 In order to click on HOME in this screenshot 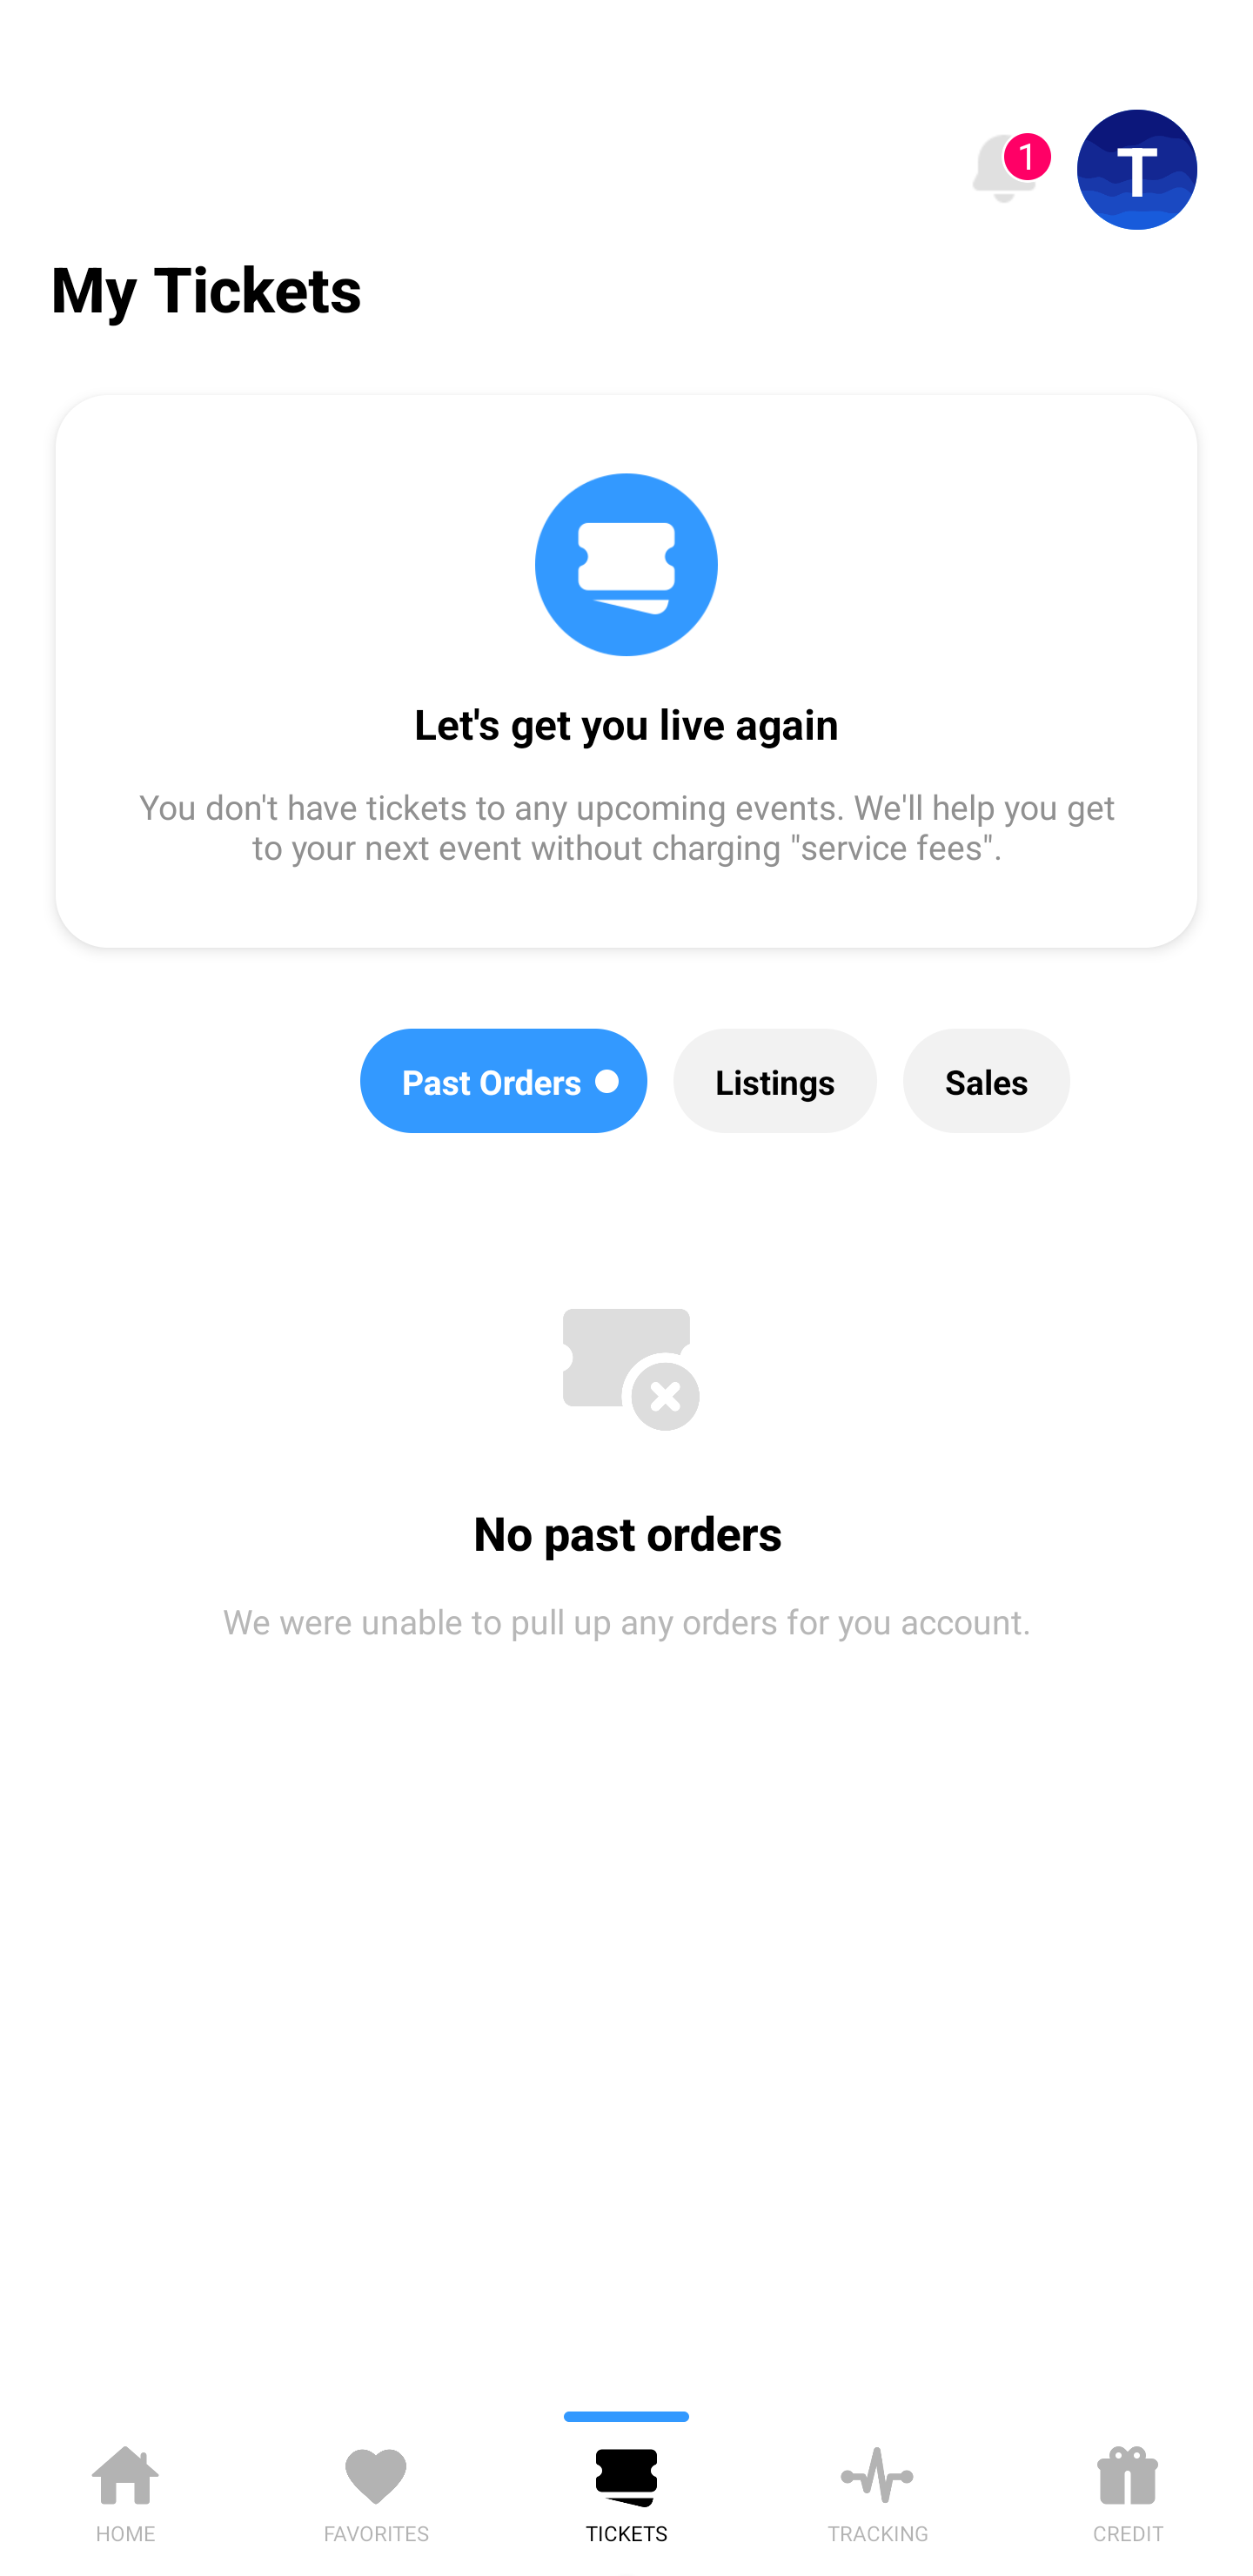, I will do `click(125, 2489)`.